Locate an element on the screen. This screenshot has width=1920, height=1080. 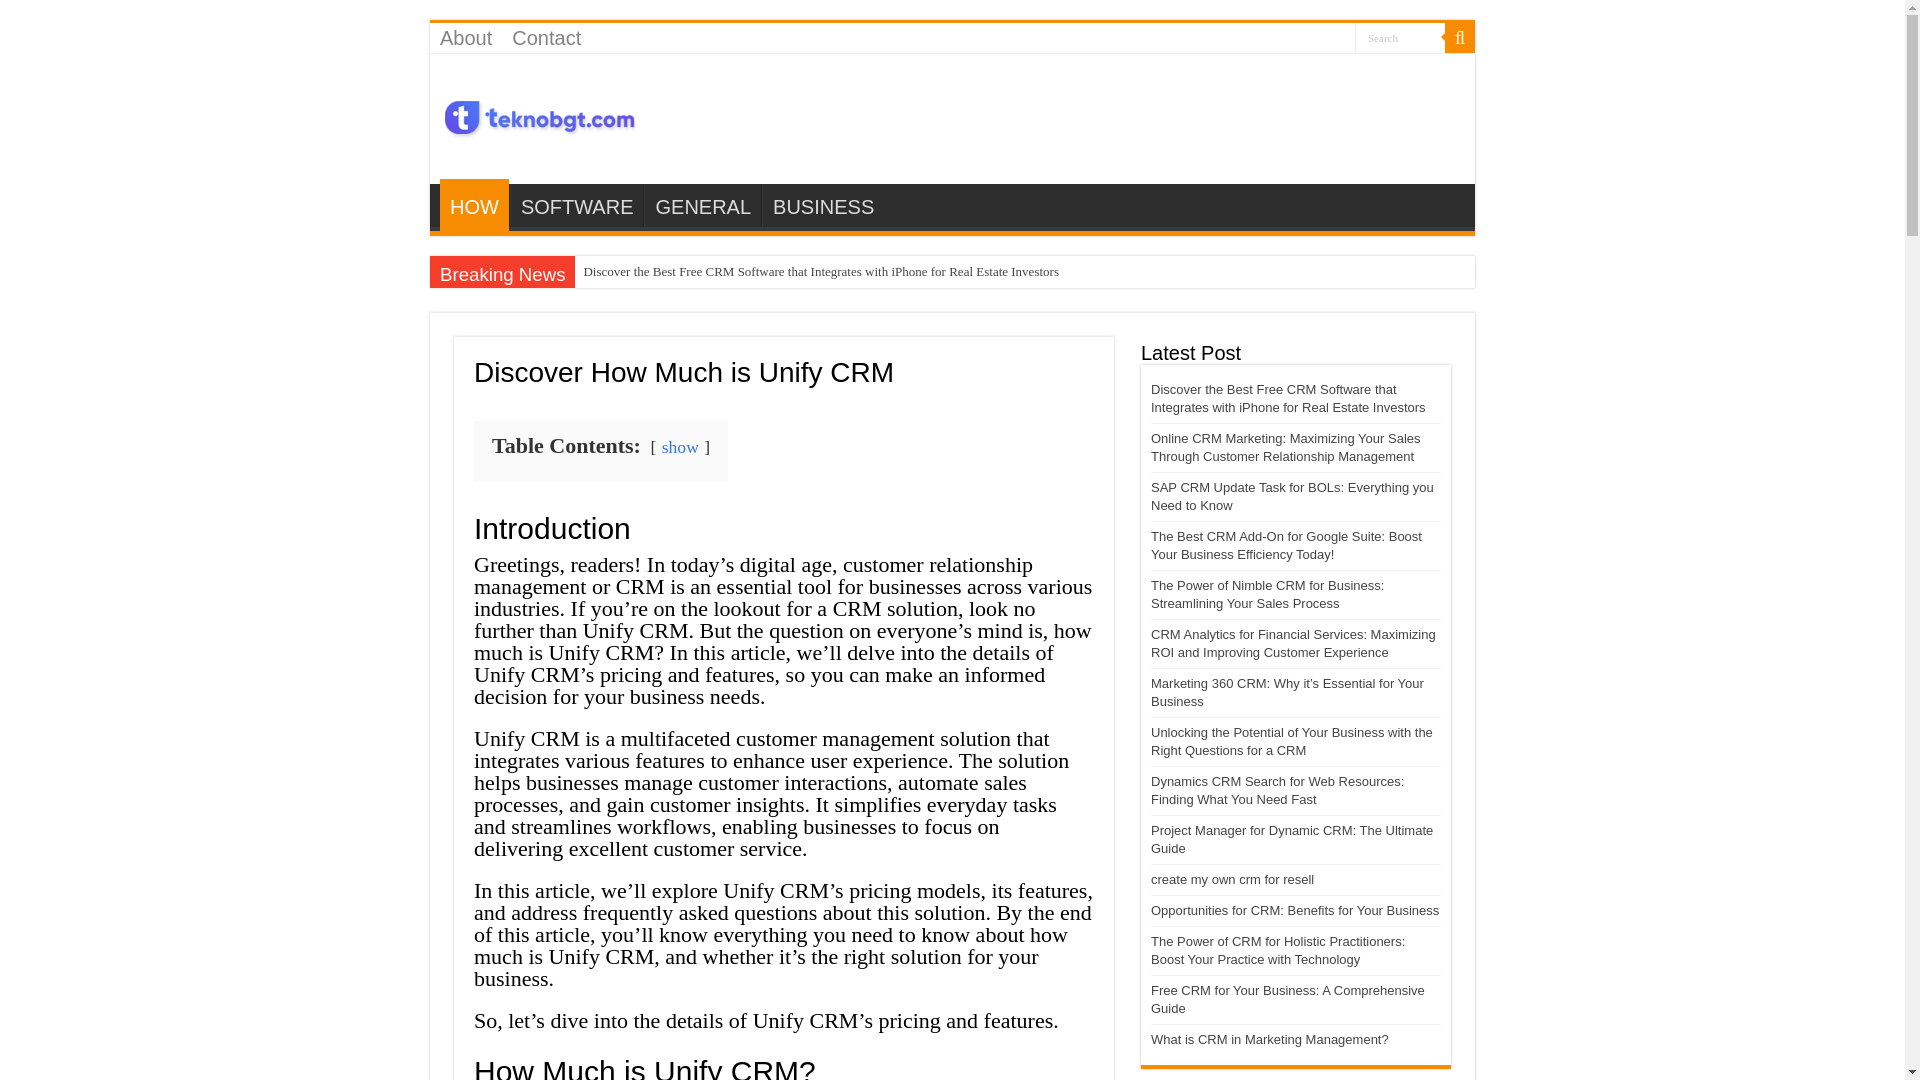
GENERAL is located at coordinates (702, 204).